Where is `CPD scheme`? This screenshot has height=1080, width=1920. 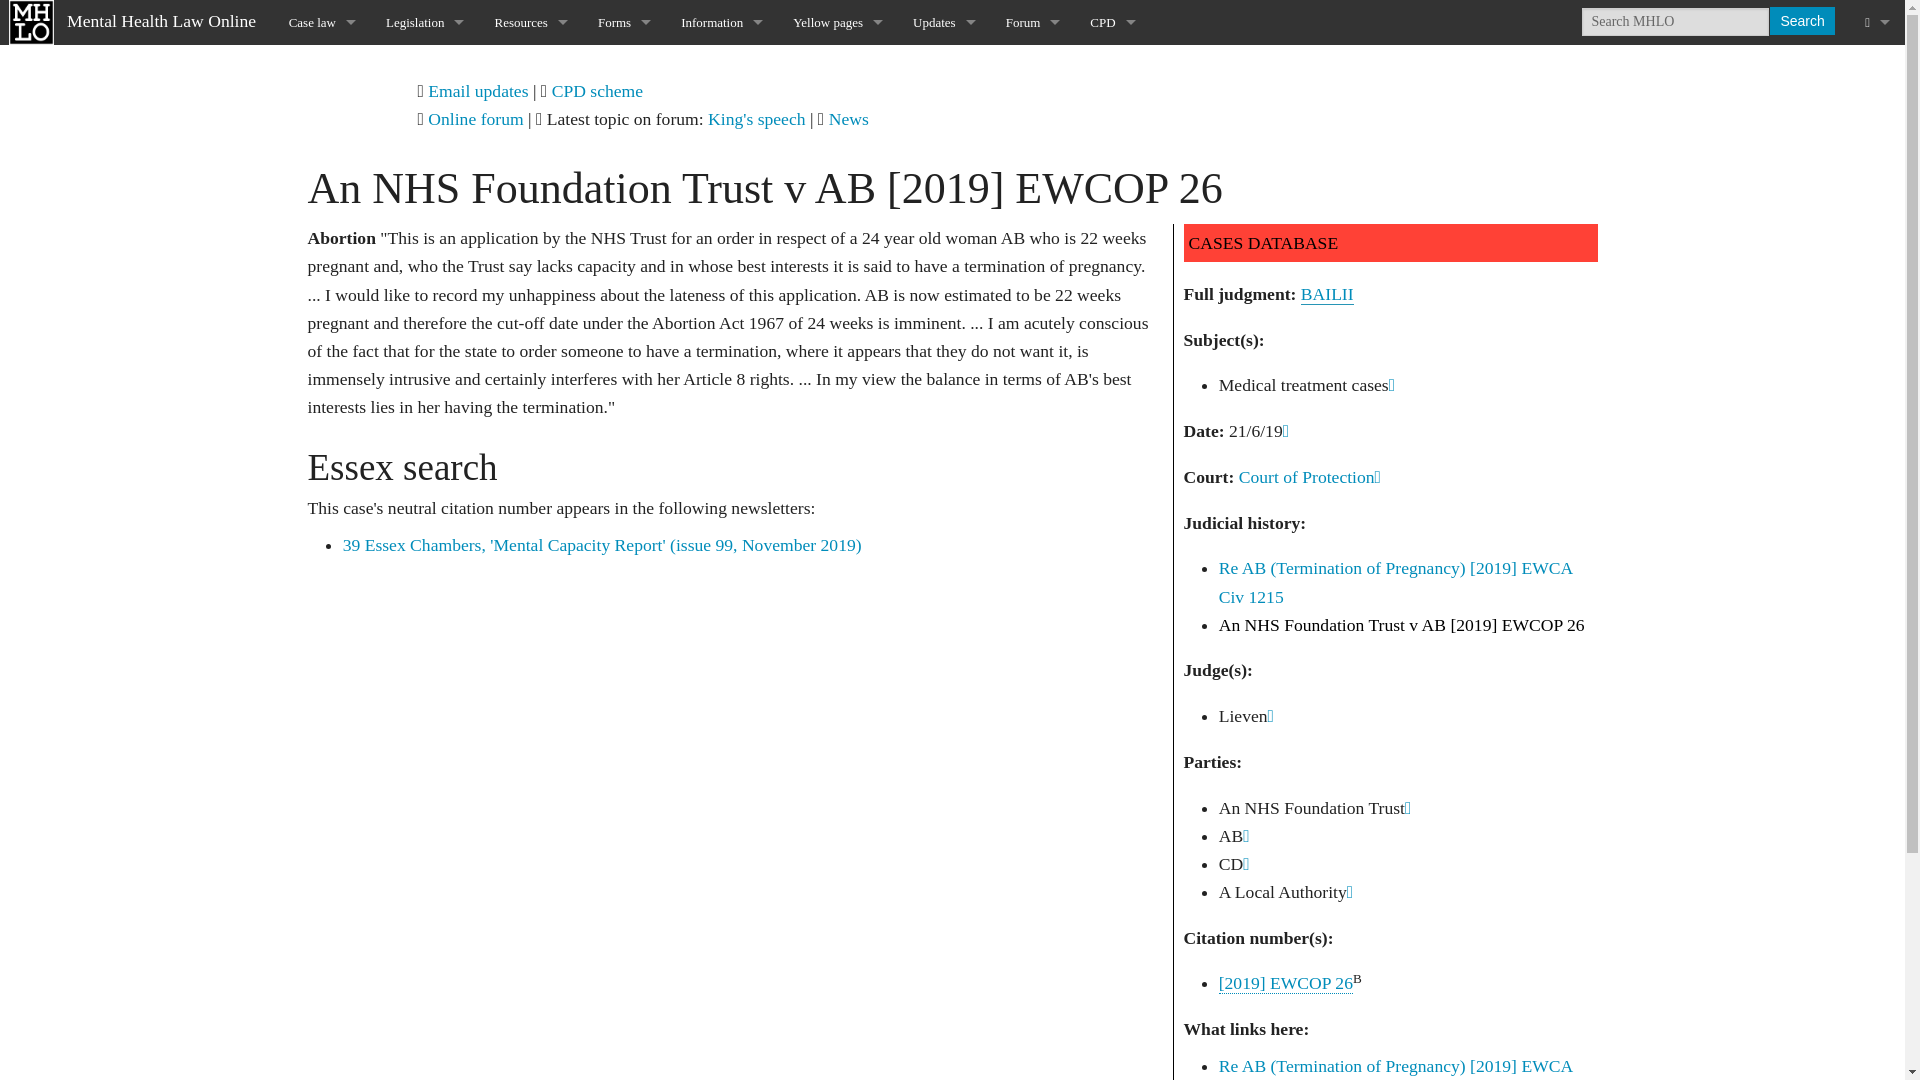
CPD scheme is located at coordinates (598, 91).